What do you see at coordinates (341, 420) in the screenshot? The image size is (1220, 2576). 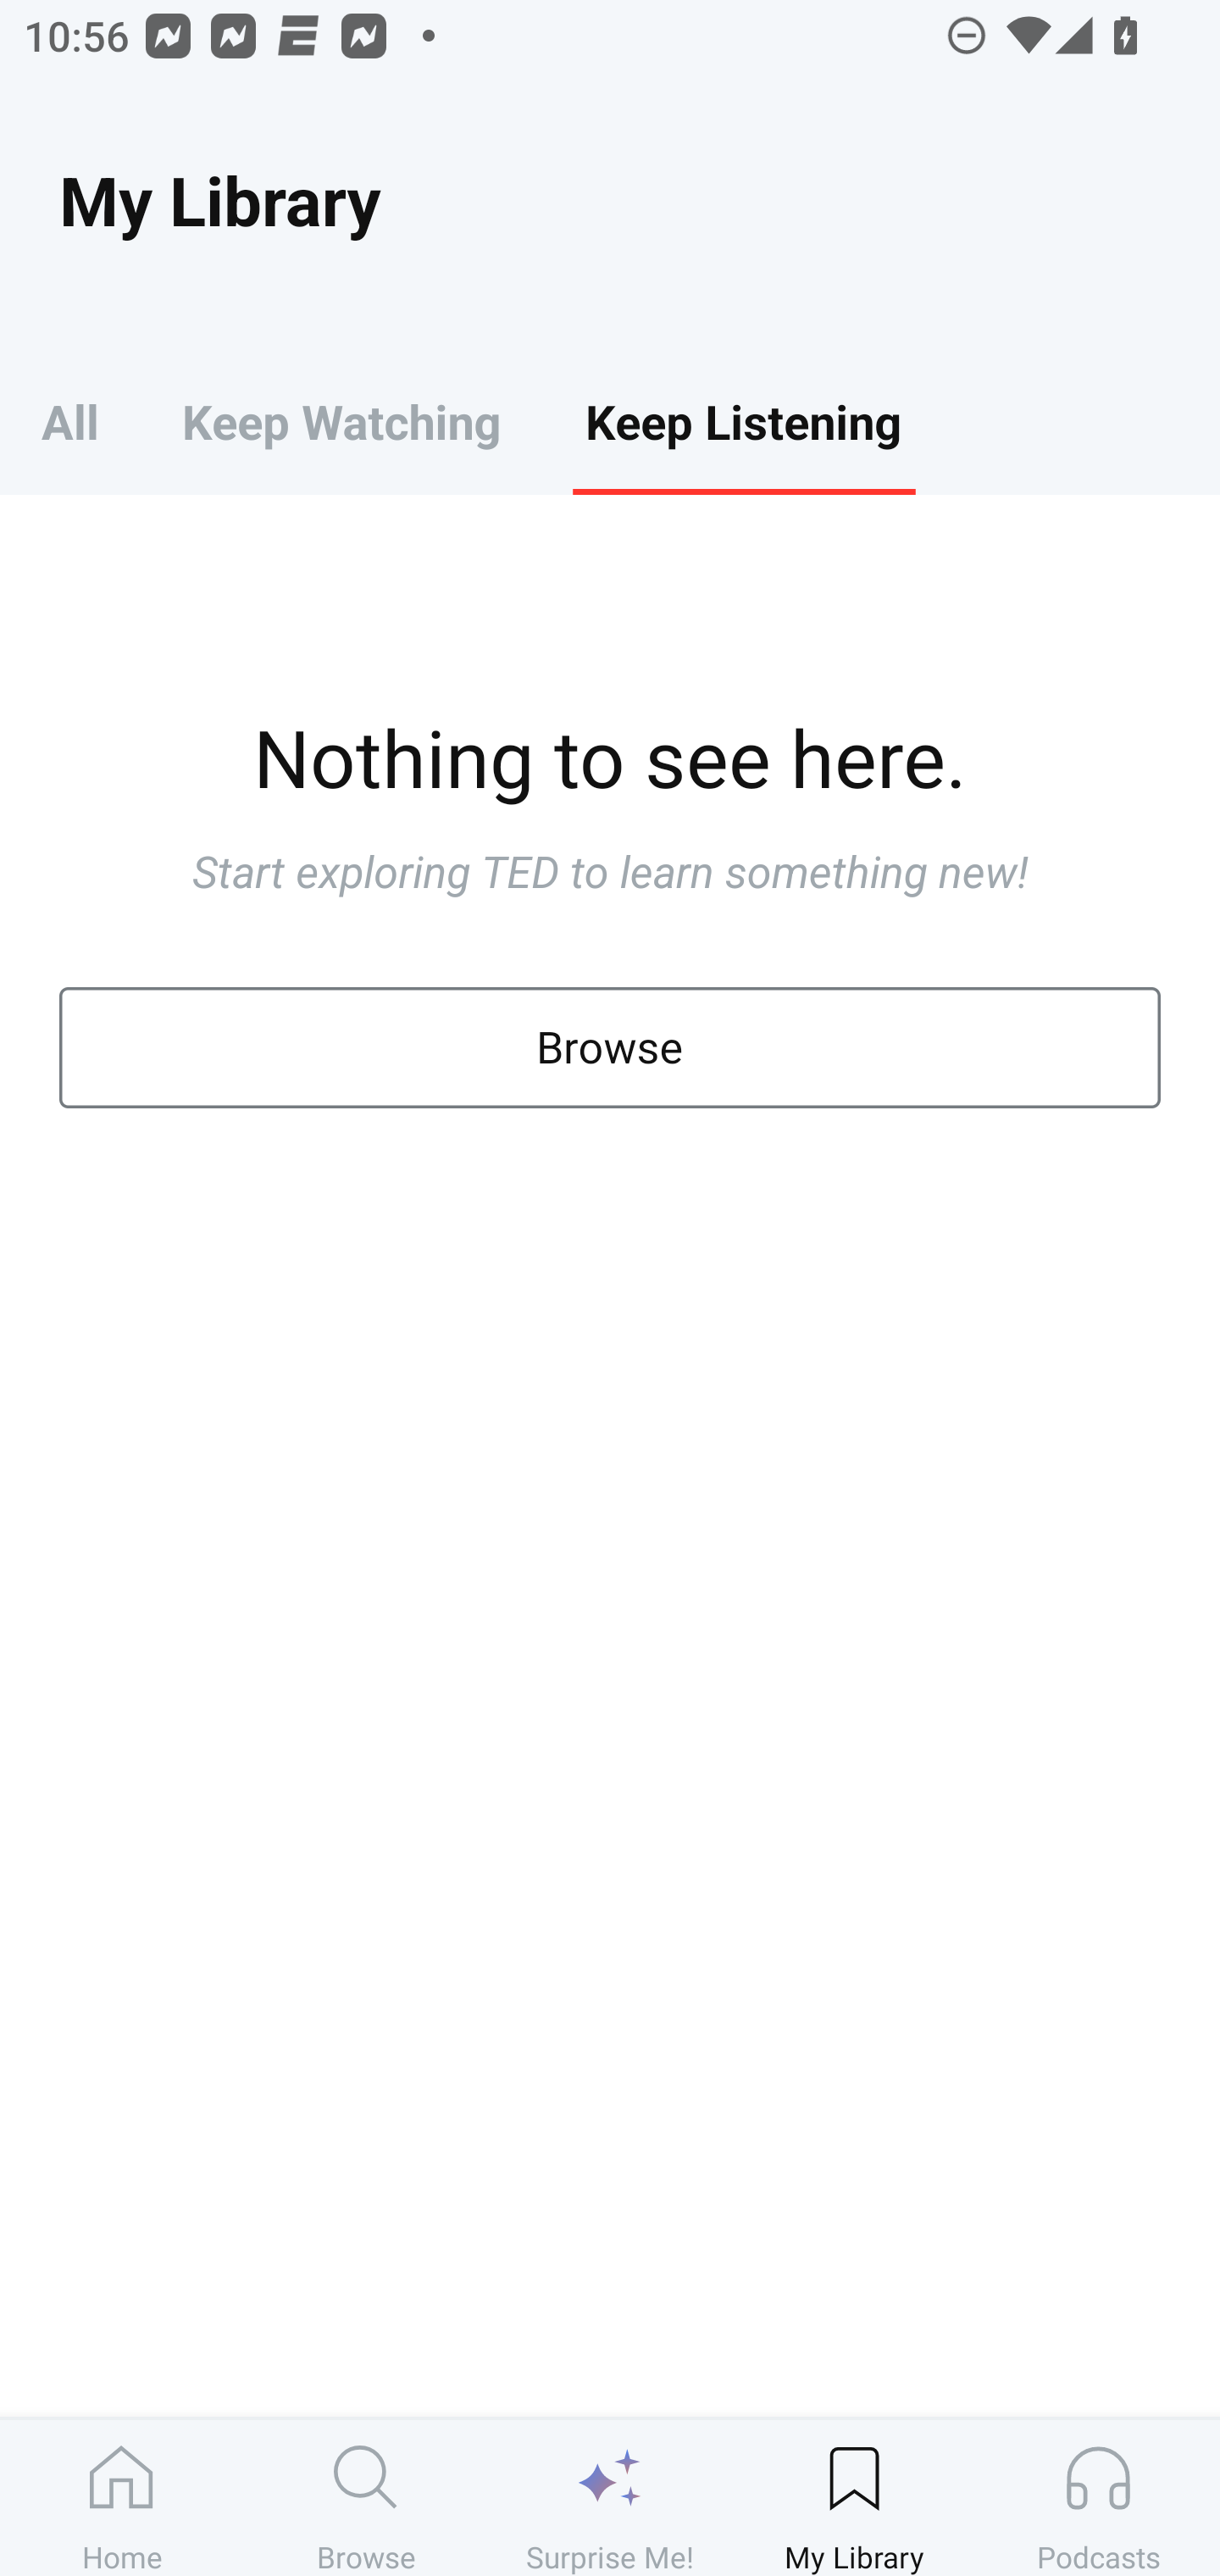 I see `Keep Watching` at bounding box center [341, 420].